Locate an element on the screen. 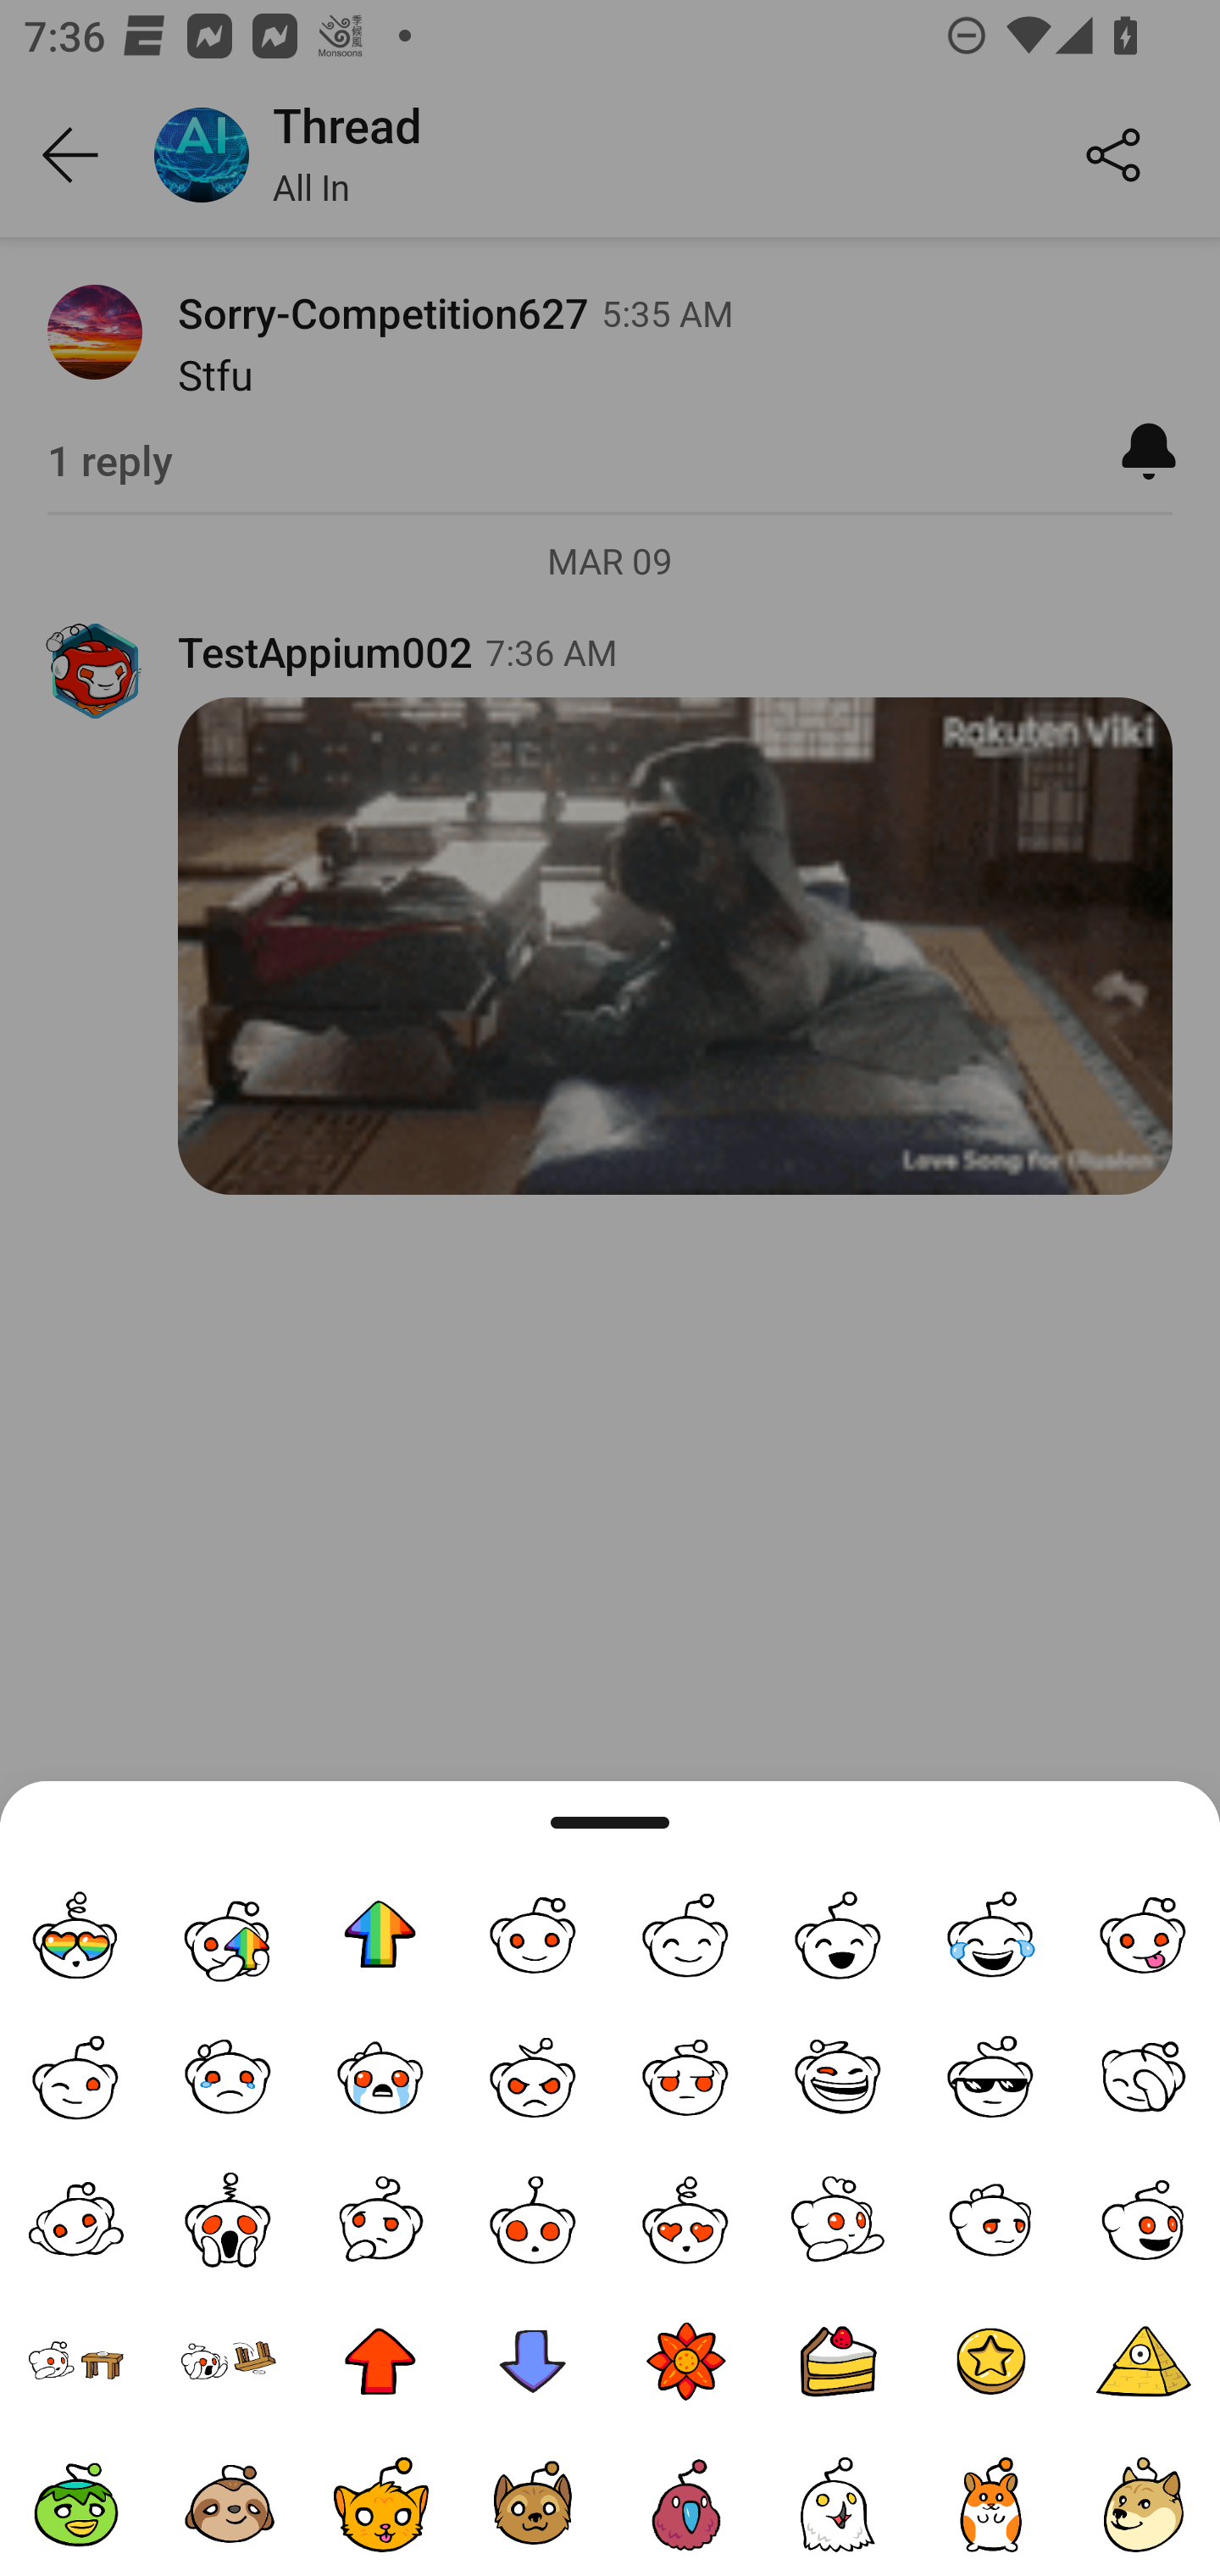 This screenshot has height=2576, width=1220. snoo_tableflip is located at coordinates (229, 2362).